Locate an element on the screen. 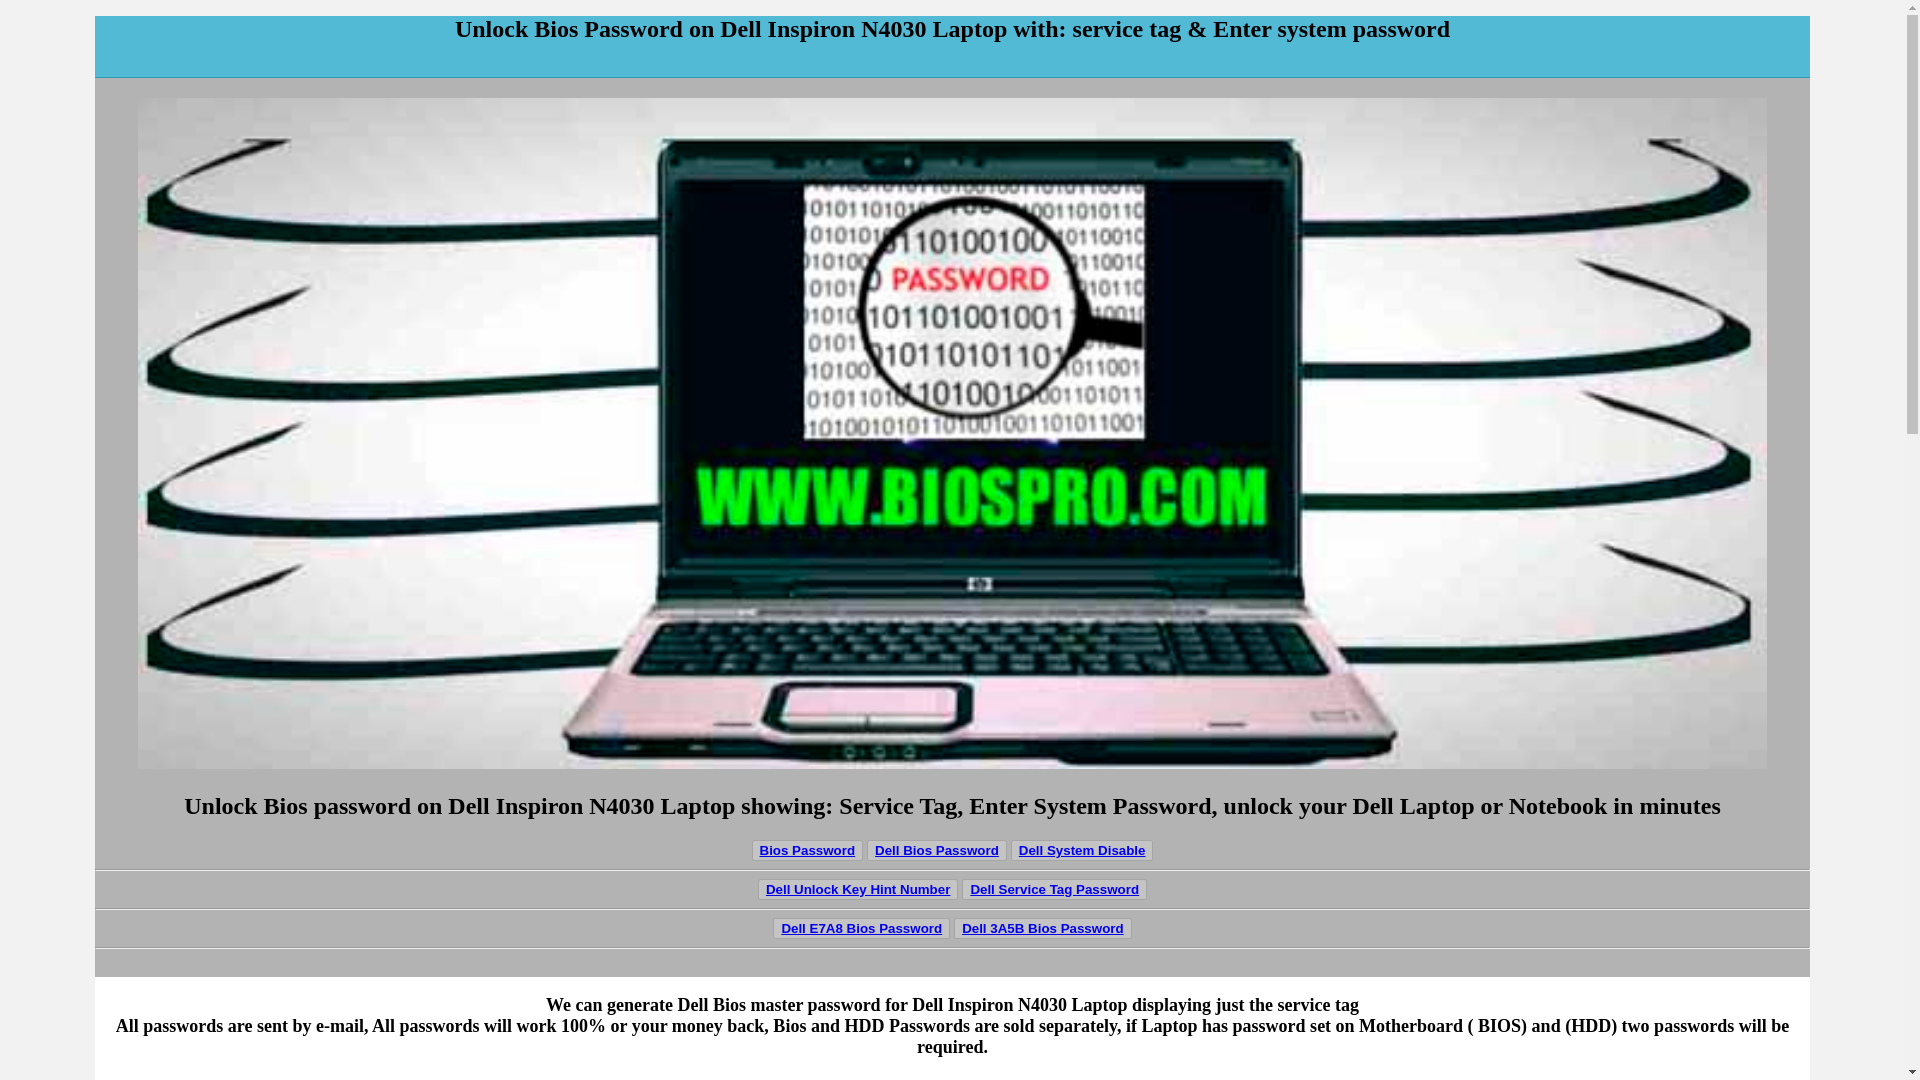 The image size is (1920, 1080). Dell Unlock Key Hint Number is located at coordinates (858, 890).